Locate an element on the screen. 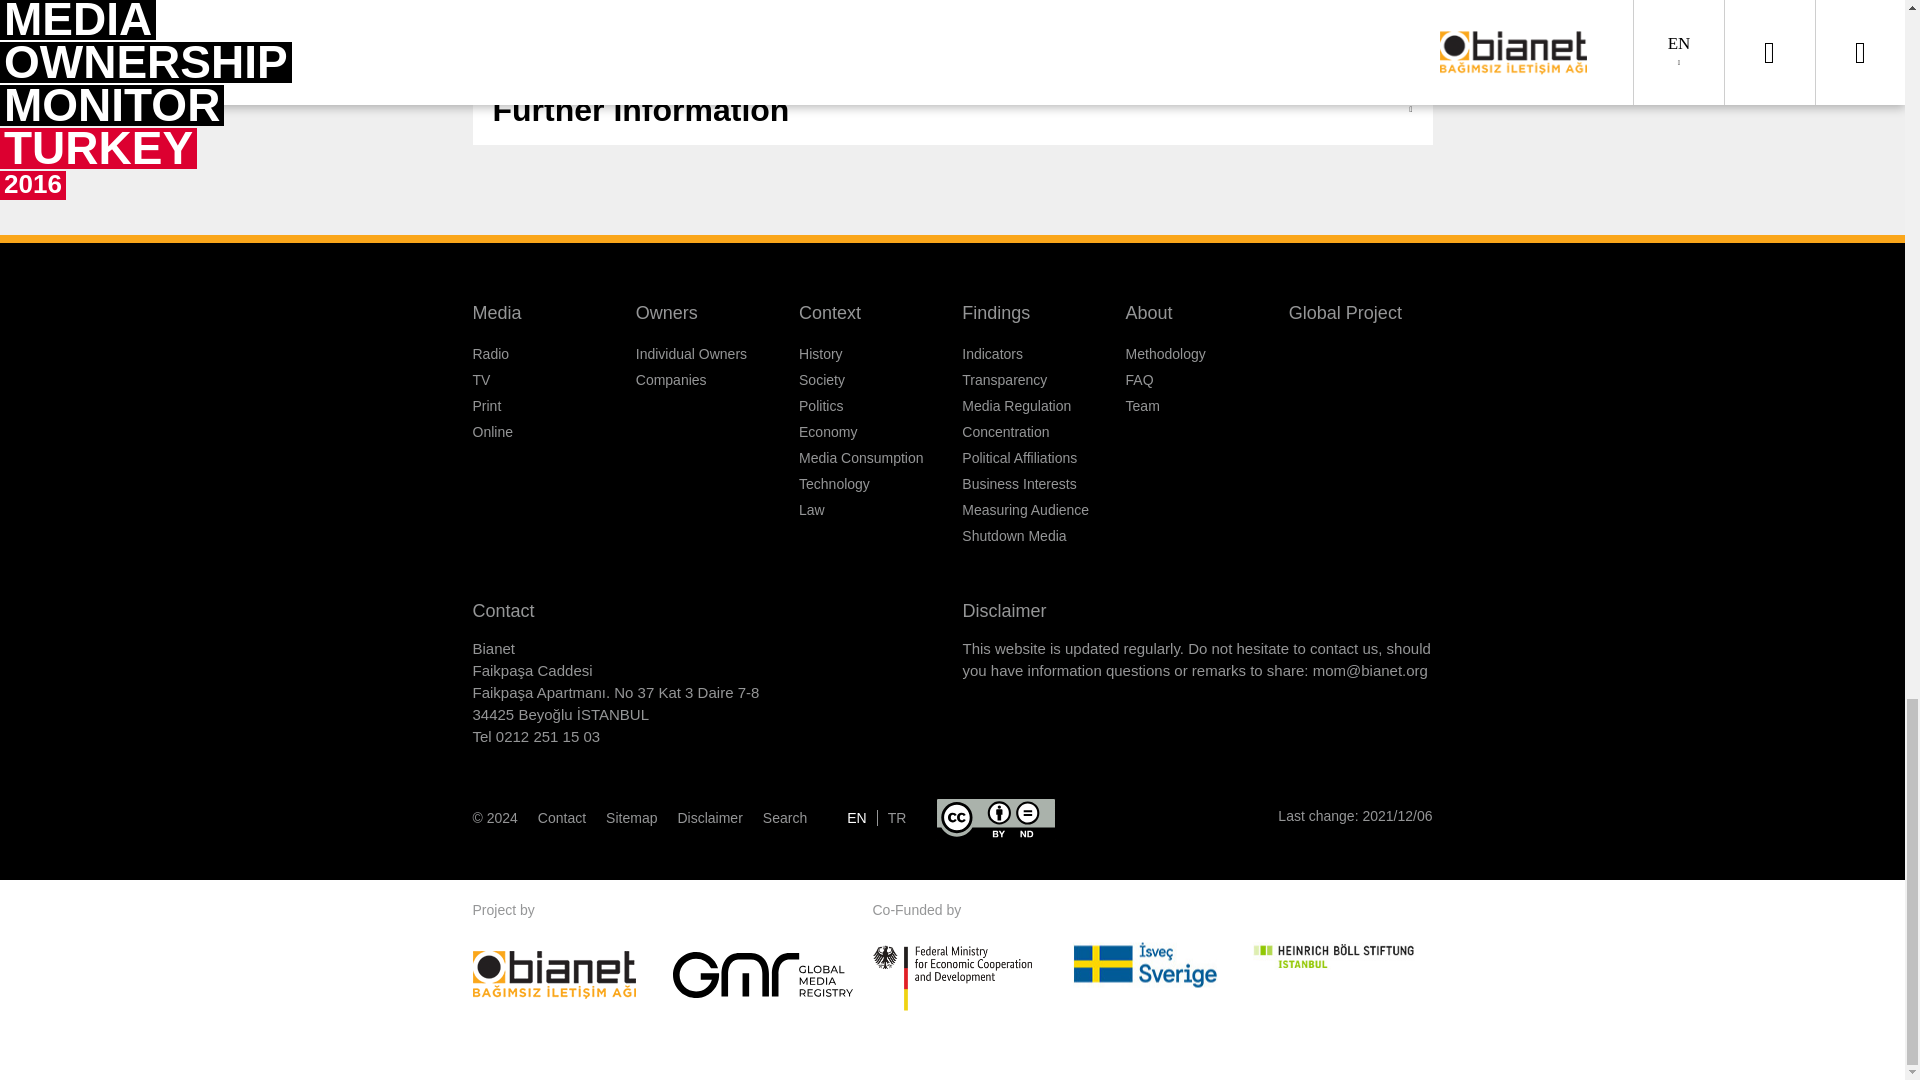 The width and height of the screenshot is (1920, 1080). Media is located at coordinates (496, 312).